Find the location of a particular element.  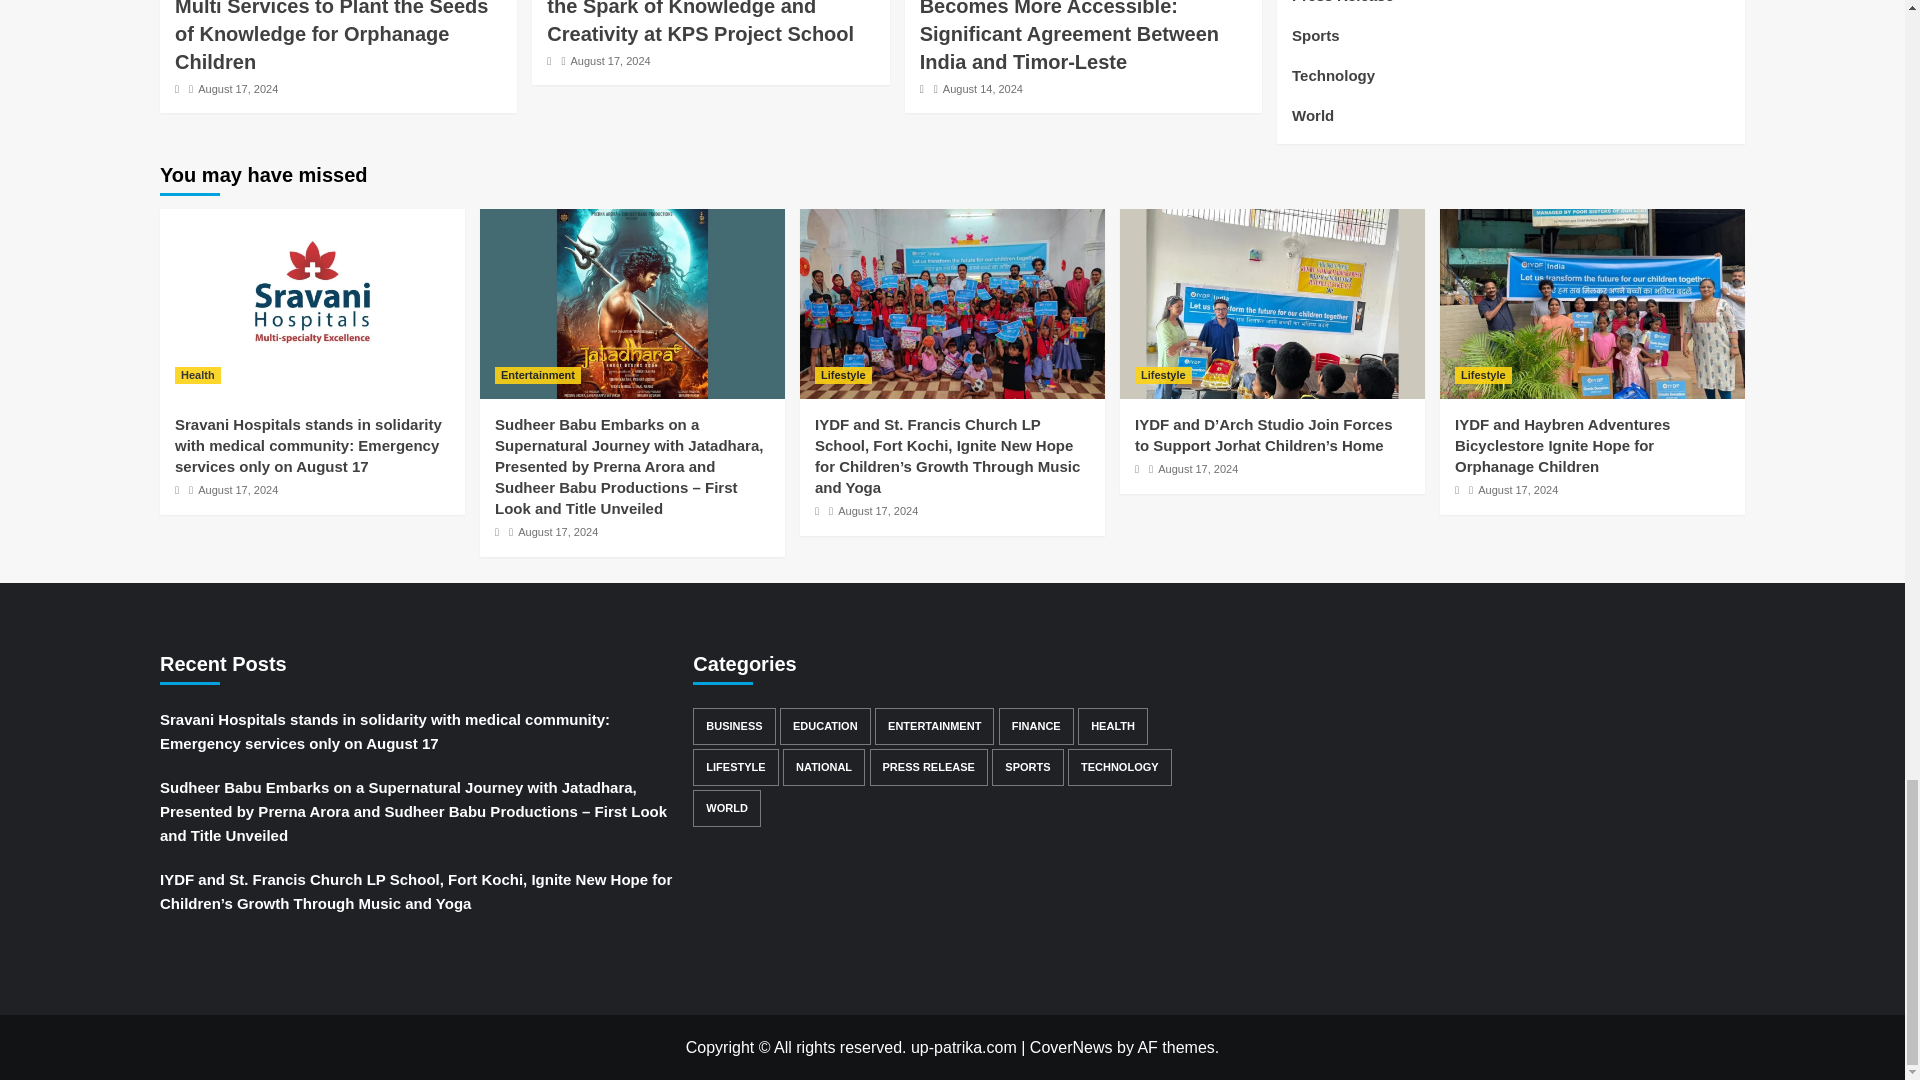

August 17, 2024 is located at coordinates (238, 89).